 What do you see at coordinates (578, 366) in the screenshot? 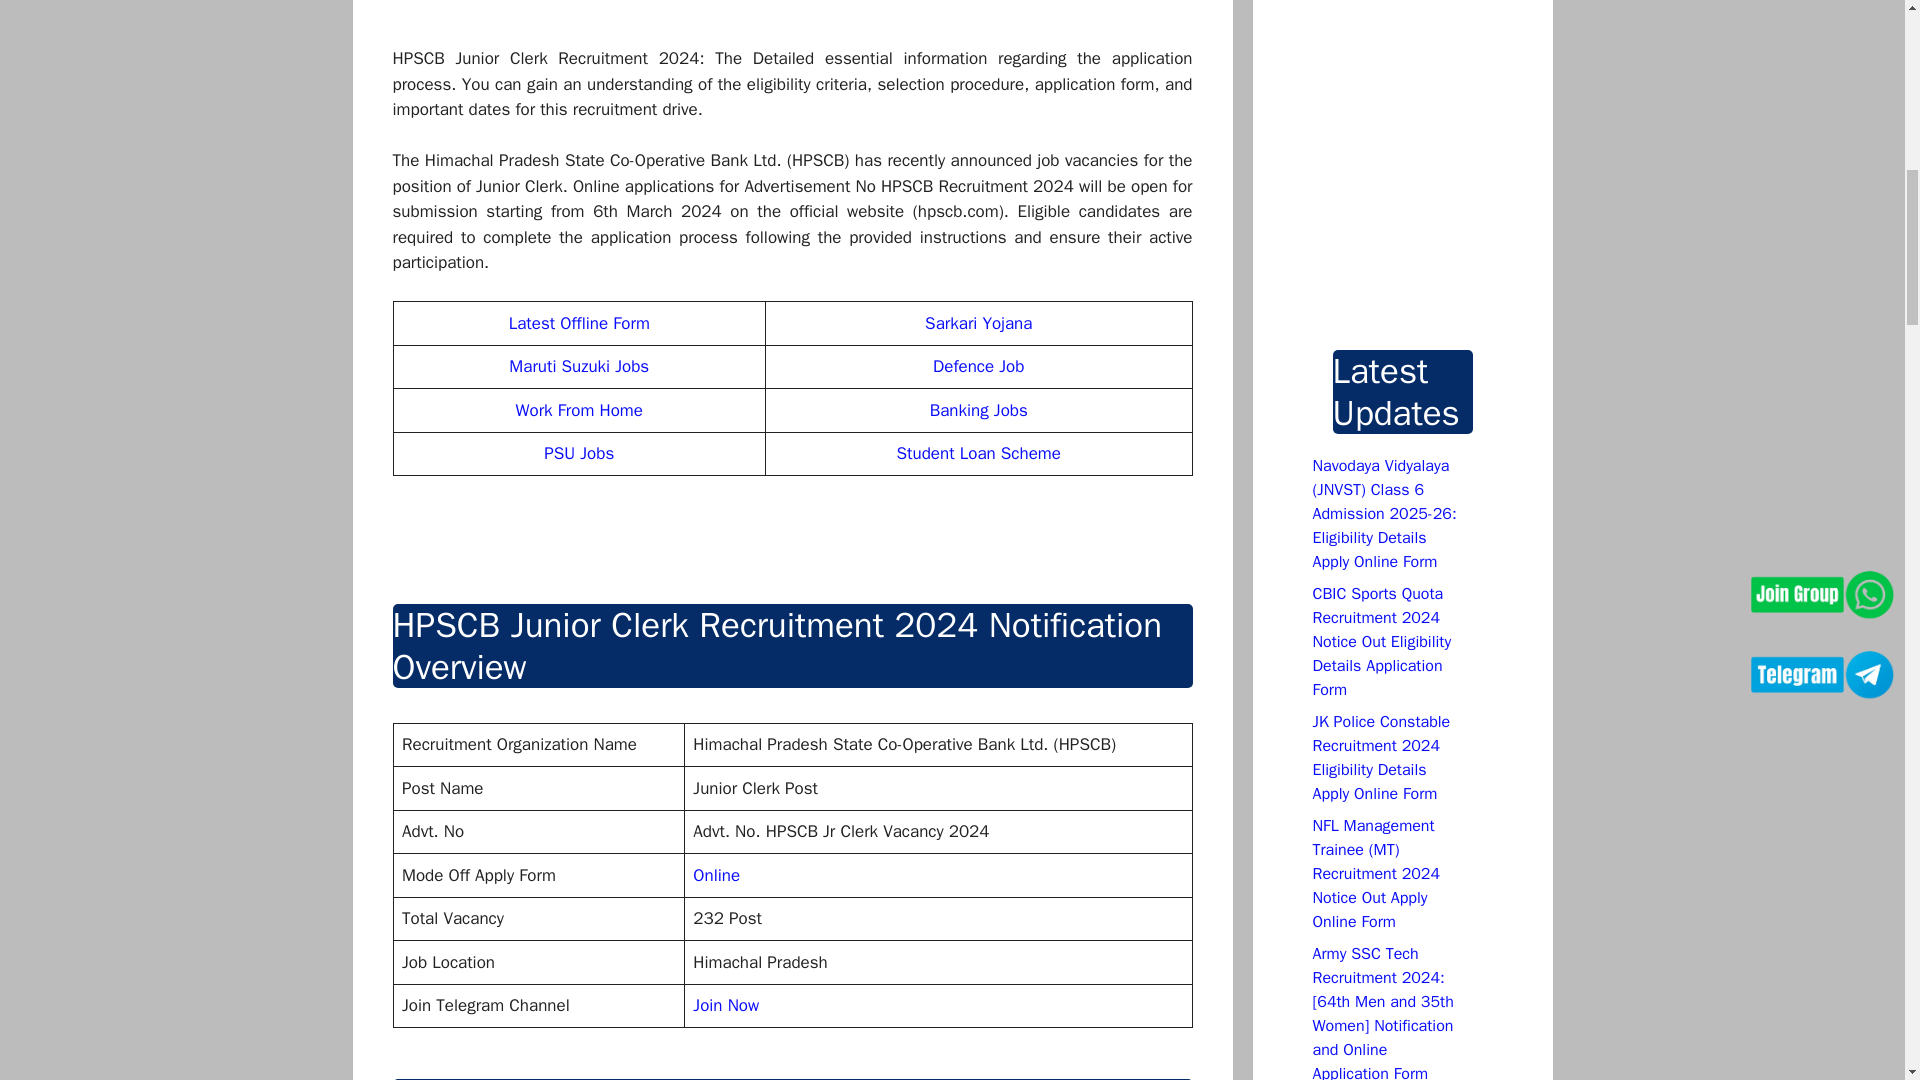
I see `Maruti Suzuki Jobs` at bounding box center [578, 366].